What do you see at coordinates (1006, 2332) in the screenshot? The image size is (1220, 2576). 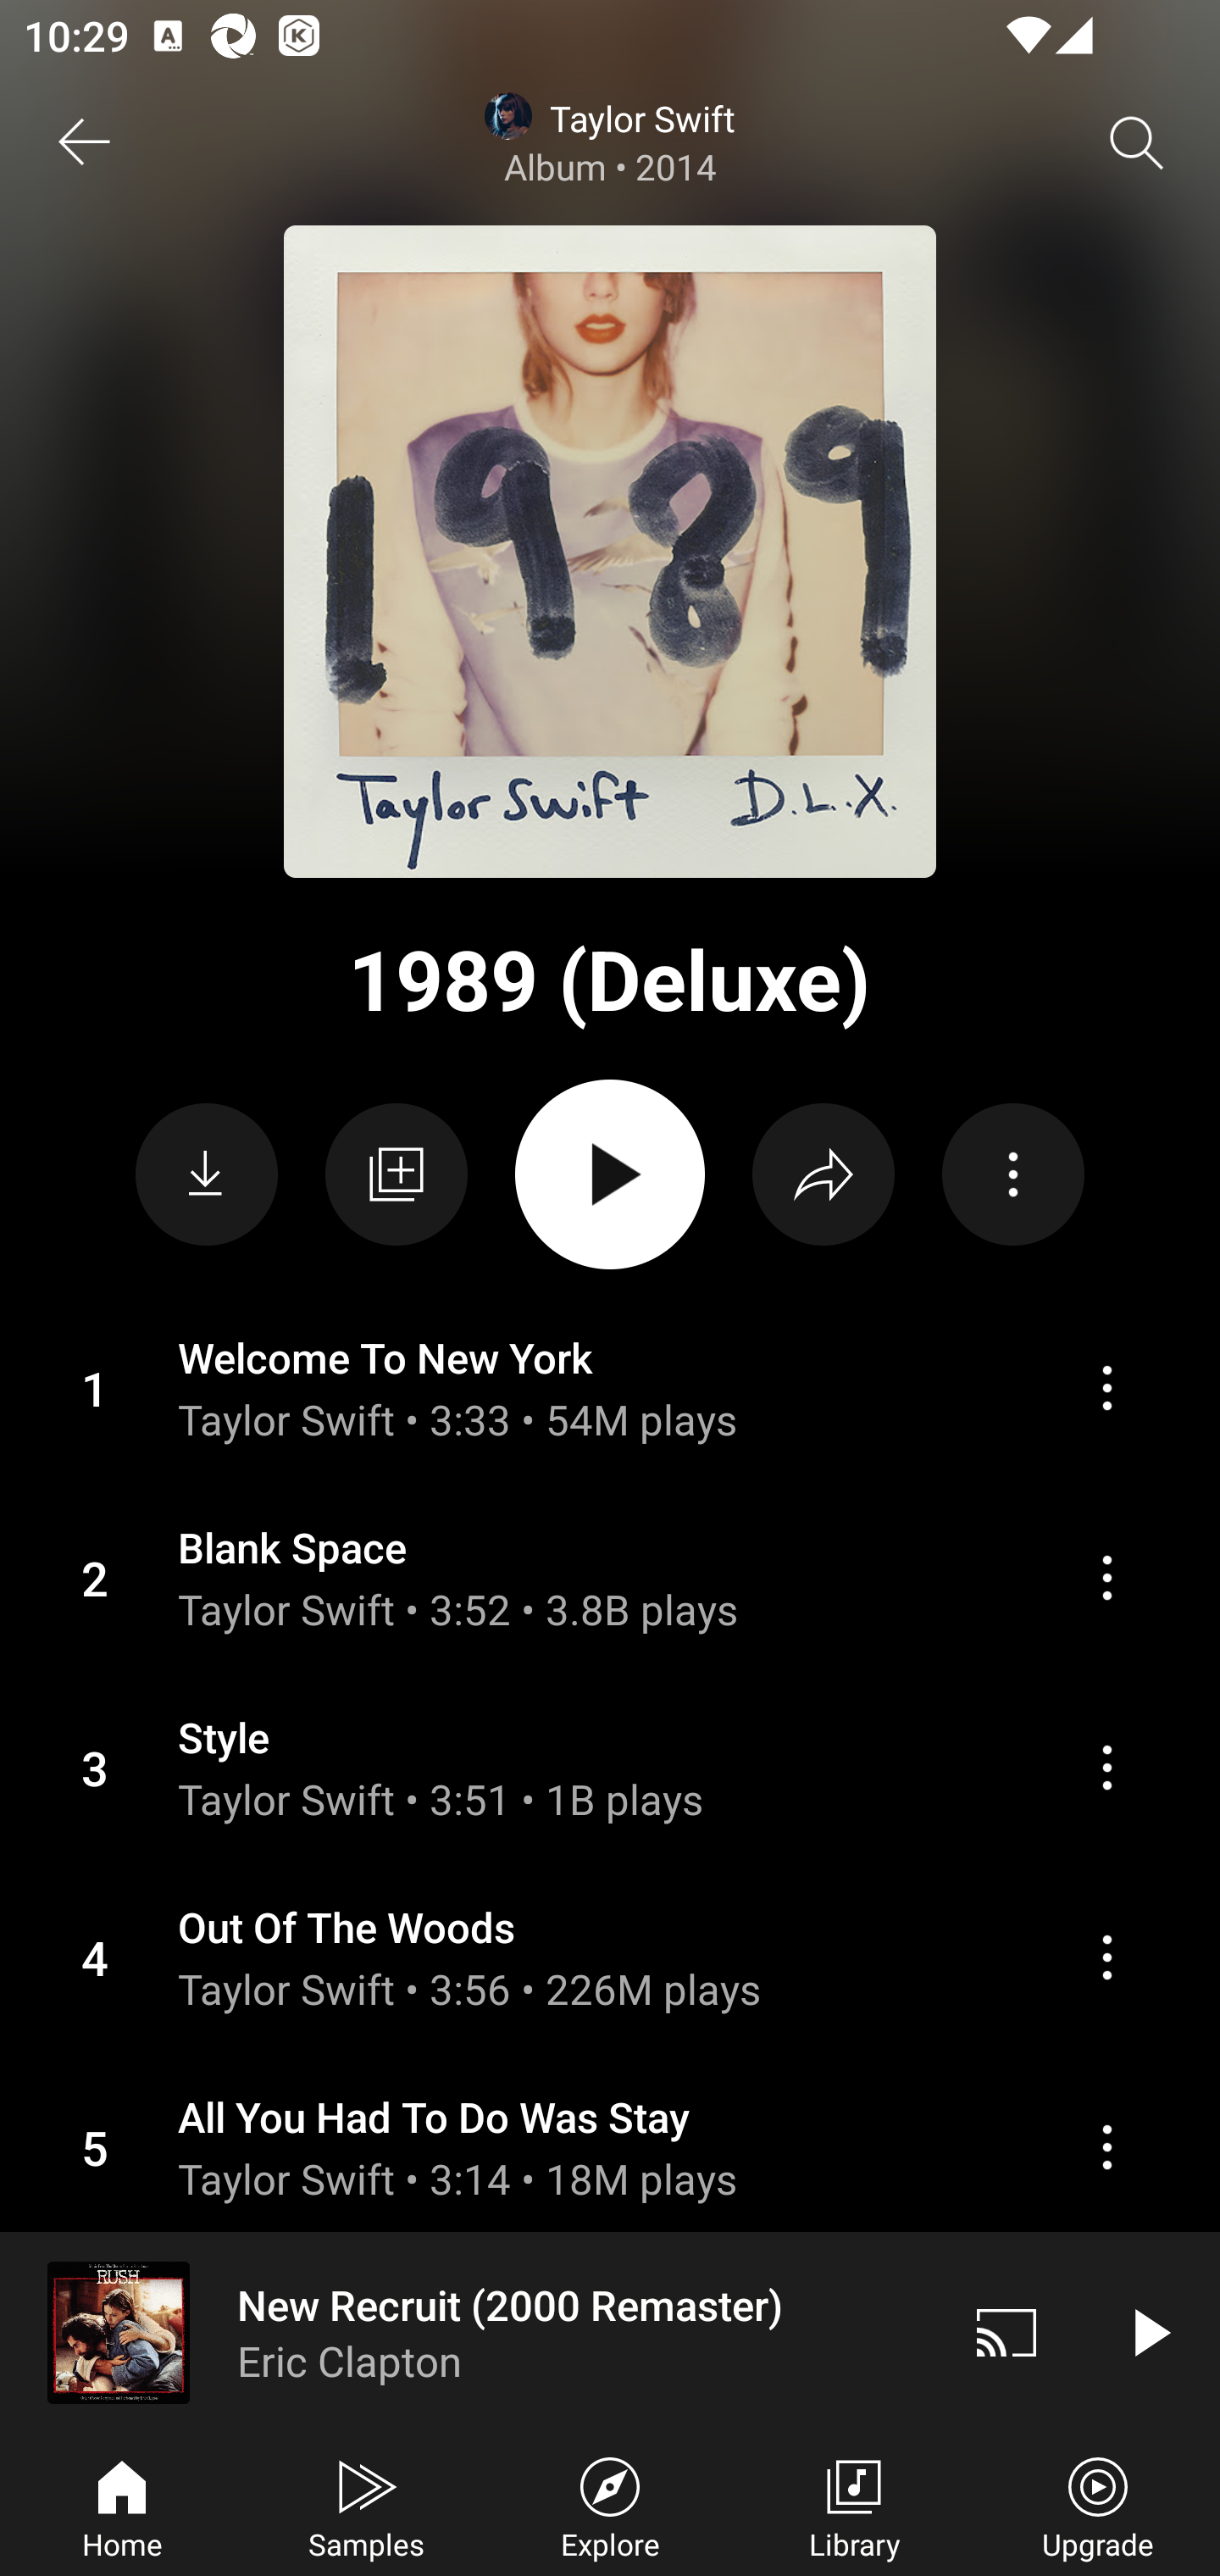 I see `Cast. Disconnected` at bounding box center [1006, 2332].